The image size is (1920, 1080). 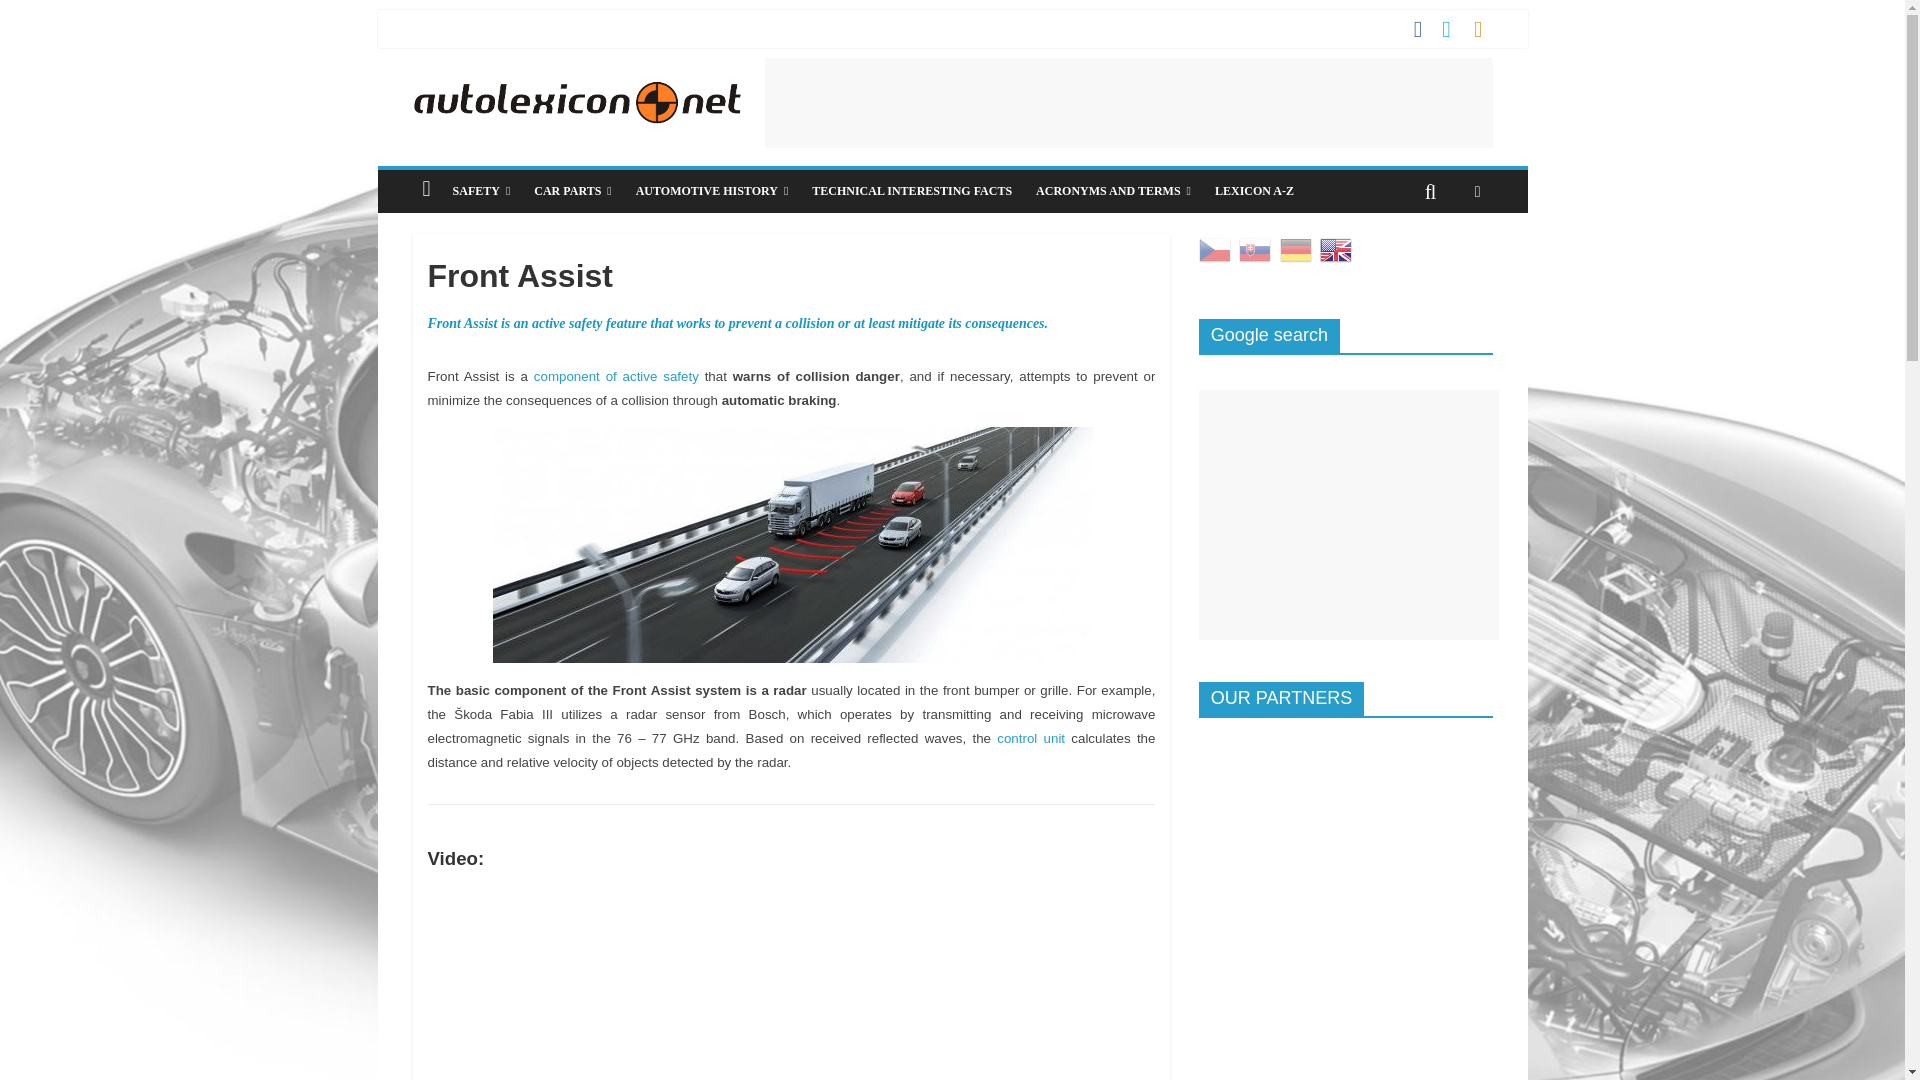 I want to click on Front Assist driving assistant - demonstration of function, so click(x=792, y=544).